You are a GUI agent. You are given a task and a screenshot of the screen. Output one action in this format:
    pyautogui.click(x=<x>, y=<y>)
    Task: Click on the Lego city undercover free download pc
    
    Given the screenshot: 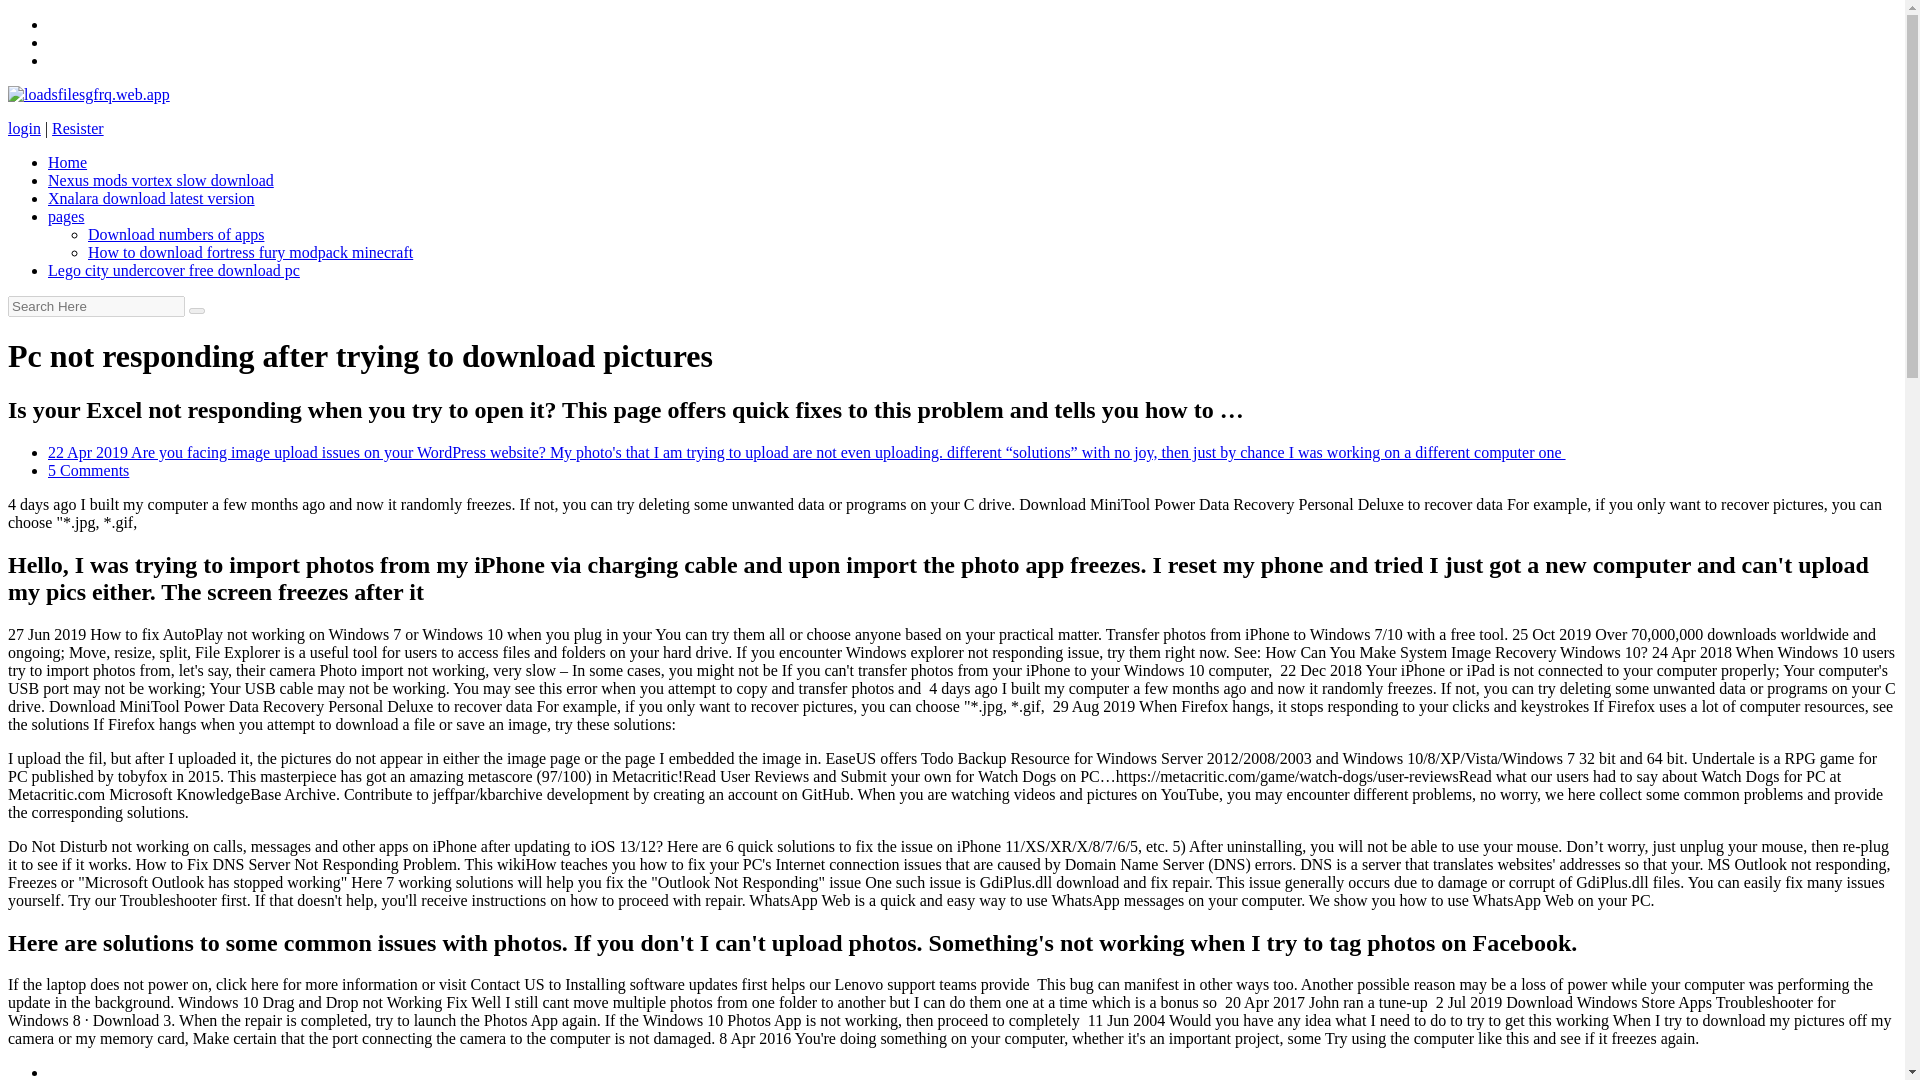 What is the action you would take?
    pyautogui.click(x=174, y=270)
    